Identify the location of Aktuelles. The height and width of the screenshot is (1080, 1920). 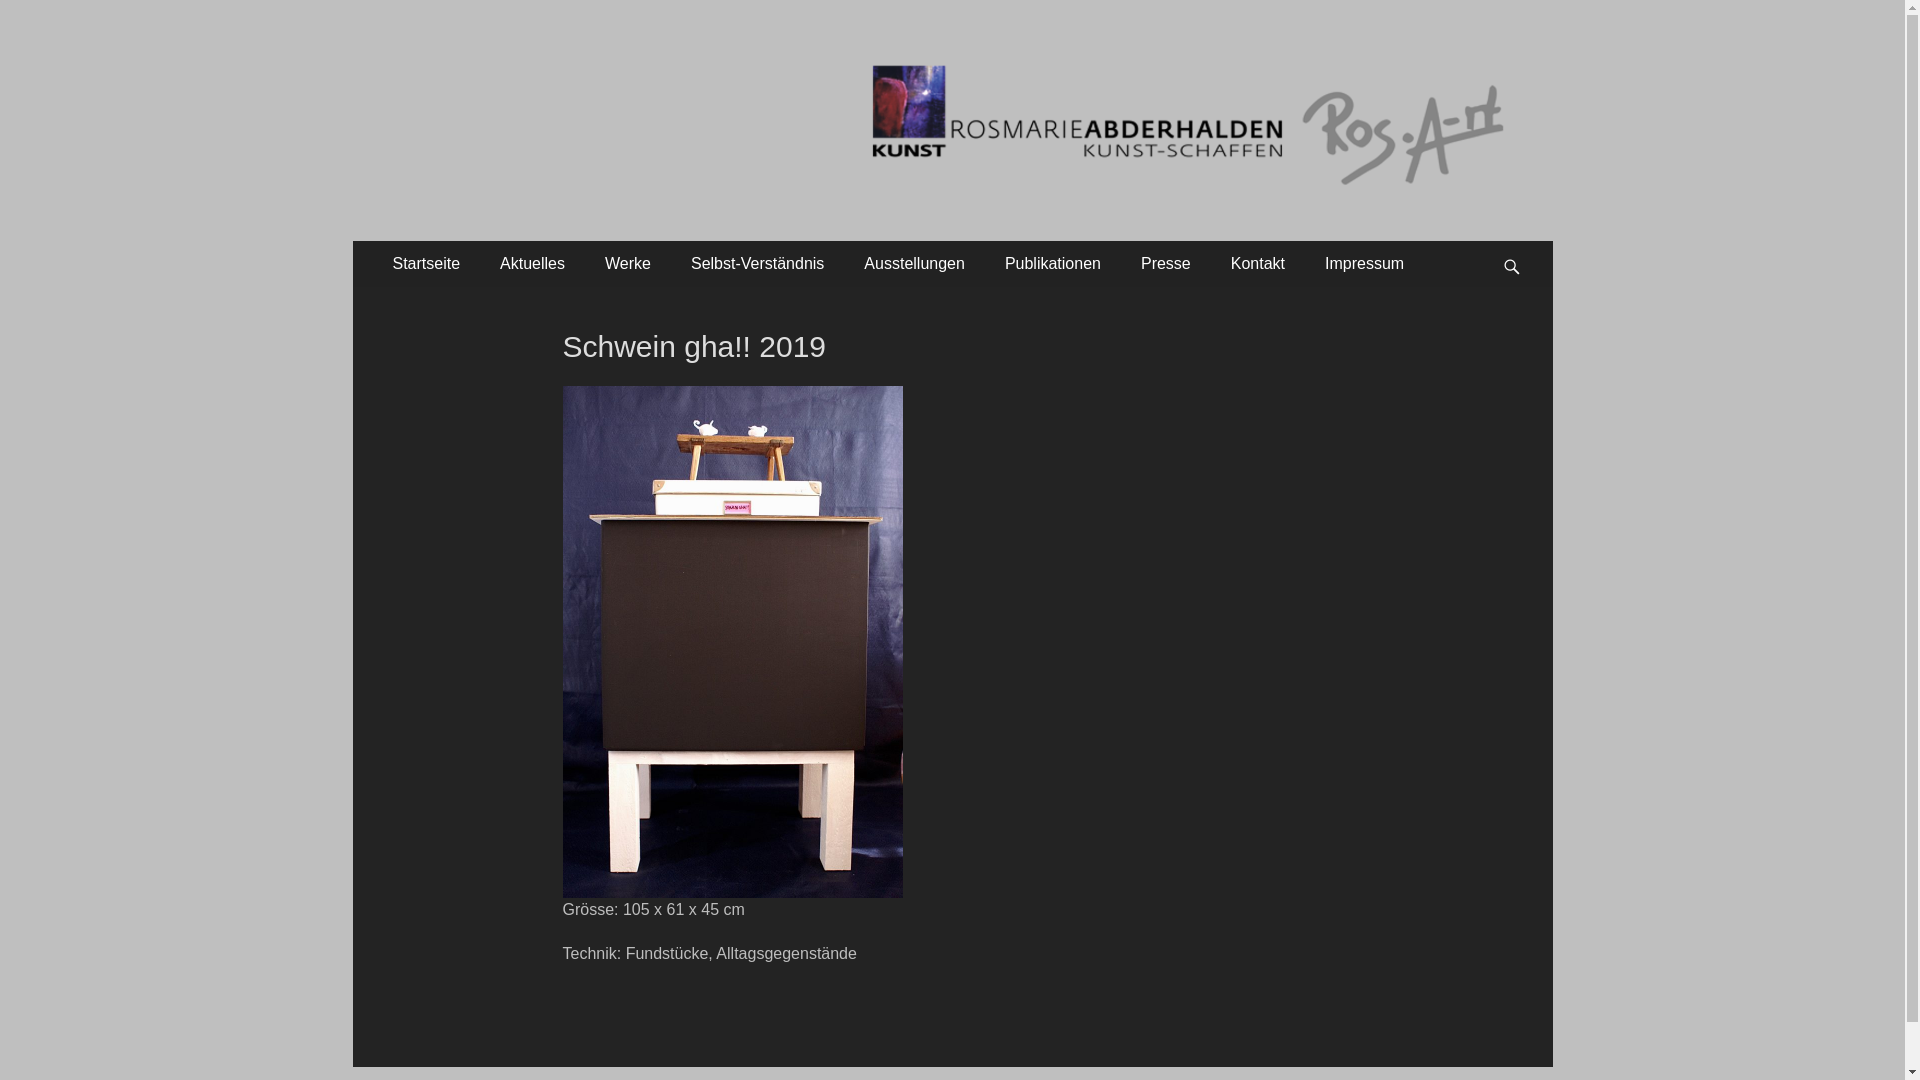
(532, 264).